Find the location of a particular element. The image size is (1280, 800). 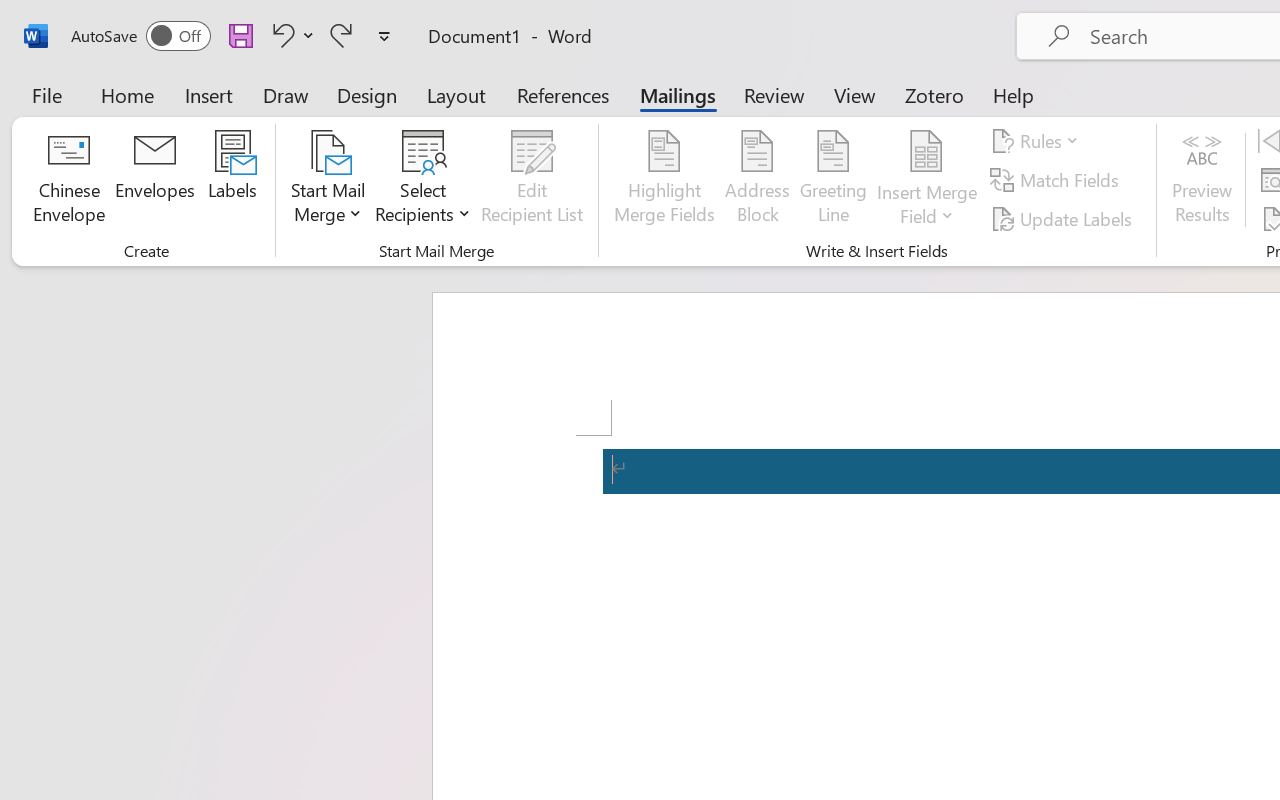

Highlight Merge Fields is located at coordinates (664, 180).